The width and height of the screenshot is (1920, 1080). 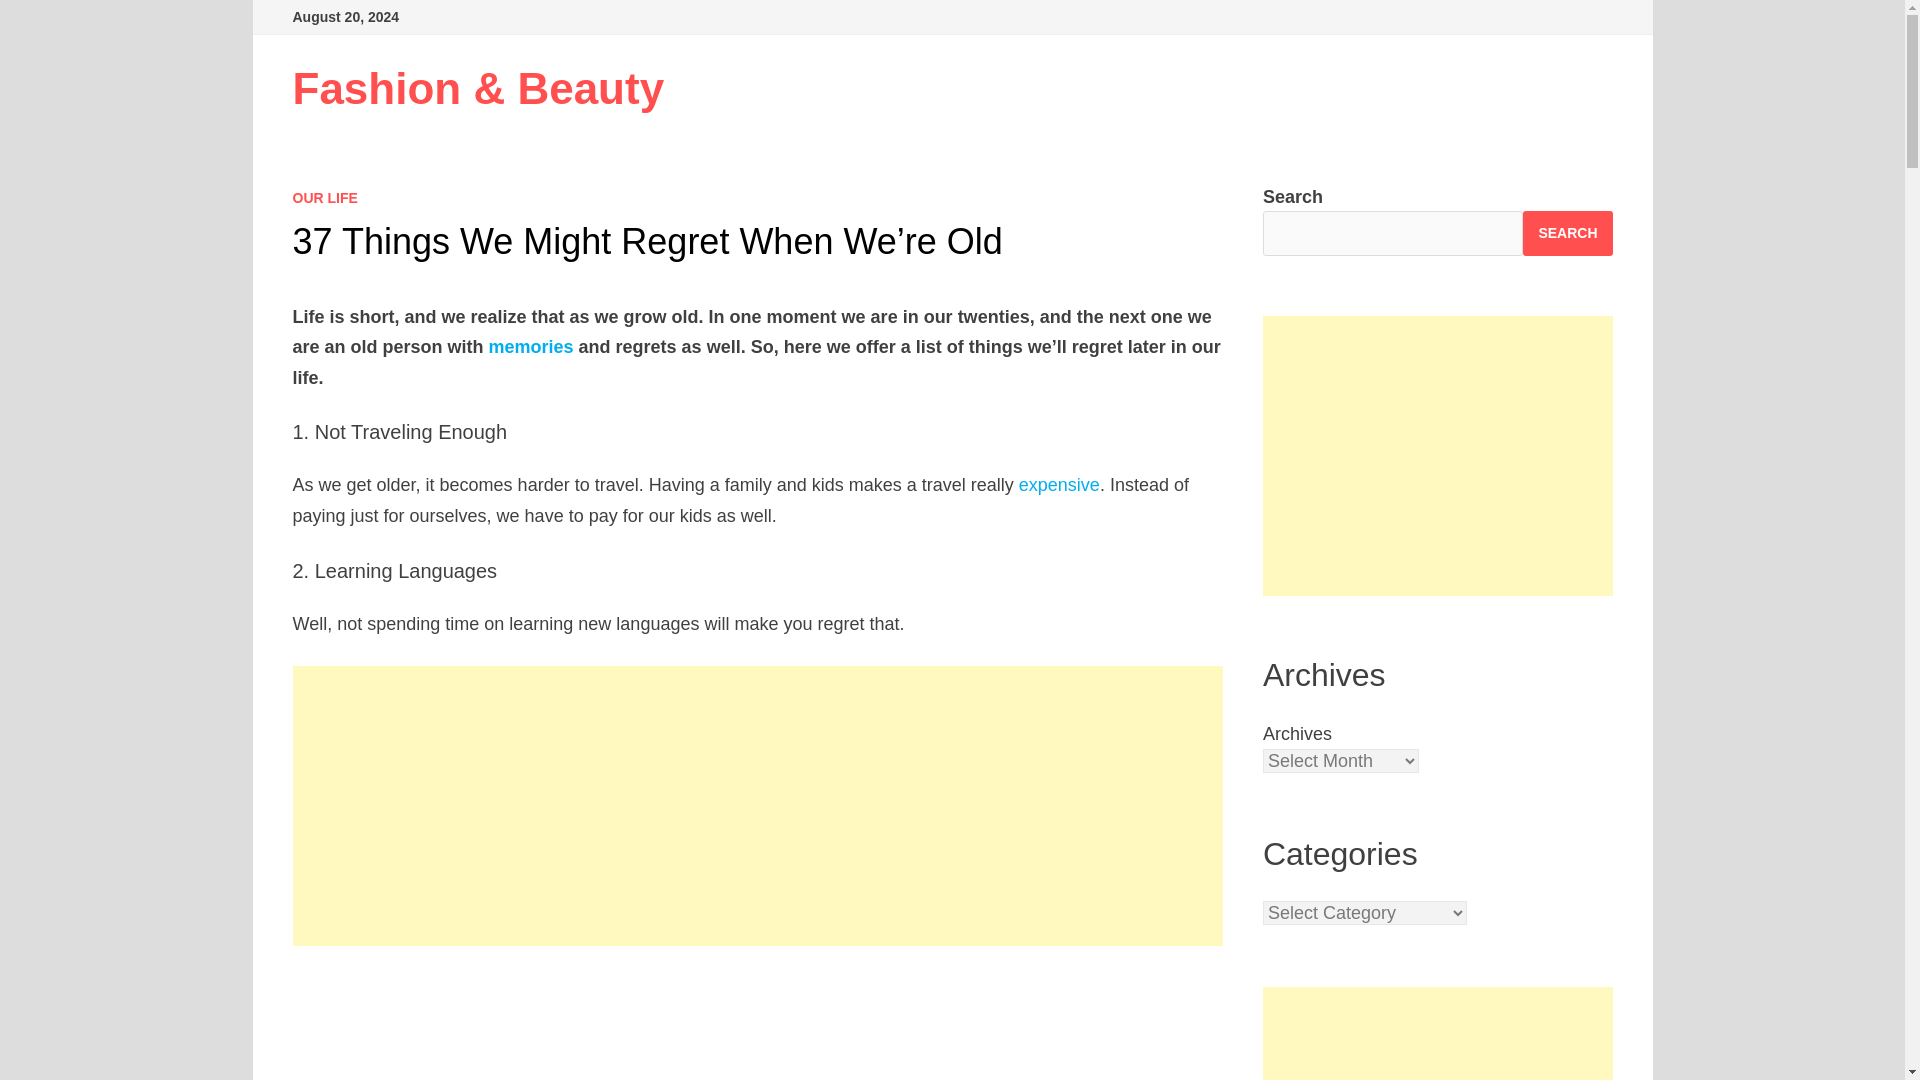 What do you see at coordinates (1567, 232) in the screenshot?
I see `SEARCH` at bounding box center [1567, 232].